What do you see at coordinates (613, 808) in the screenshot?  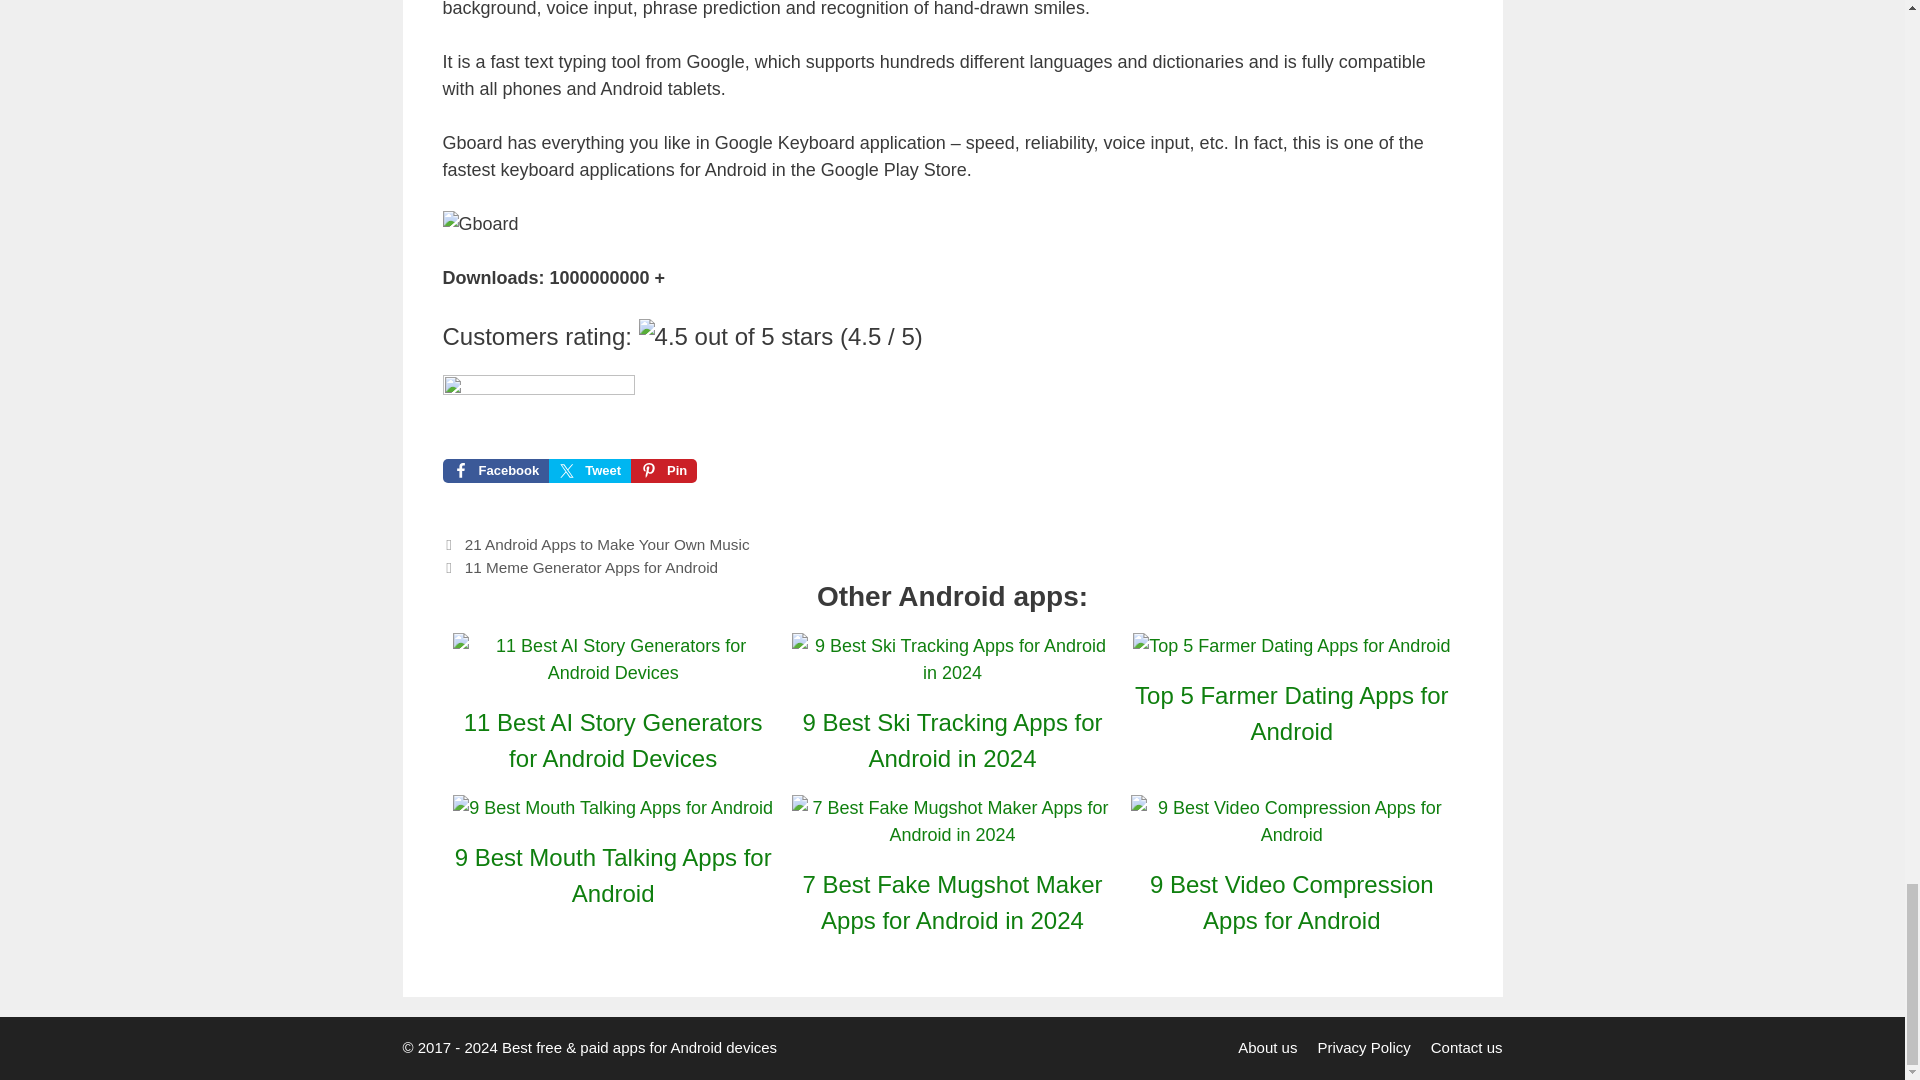 I see `9 Best Mouth Talking Apps for Android` at bounding box center [613, 808].